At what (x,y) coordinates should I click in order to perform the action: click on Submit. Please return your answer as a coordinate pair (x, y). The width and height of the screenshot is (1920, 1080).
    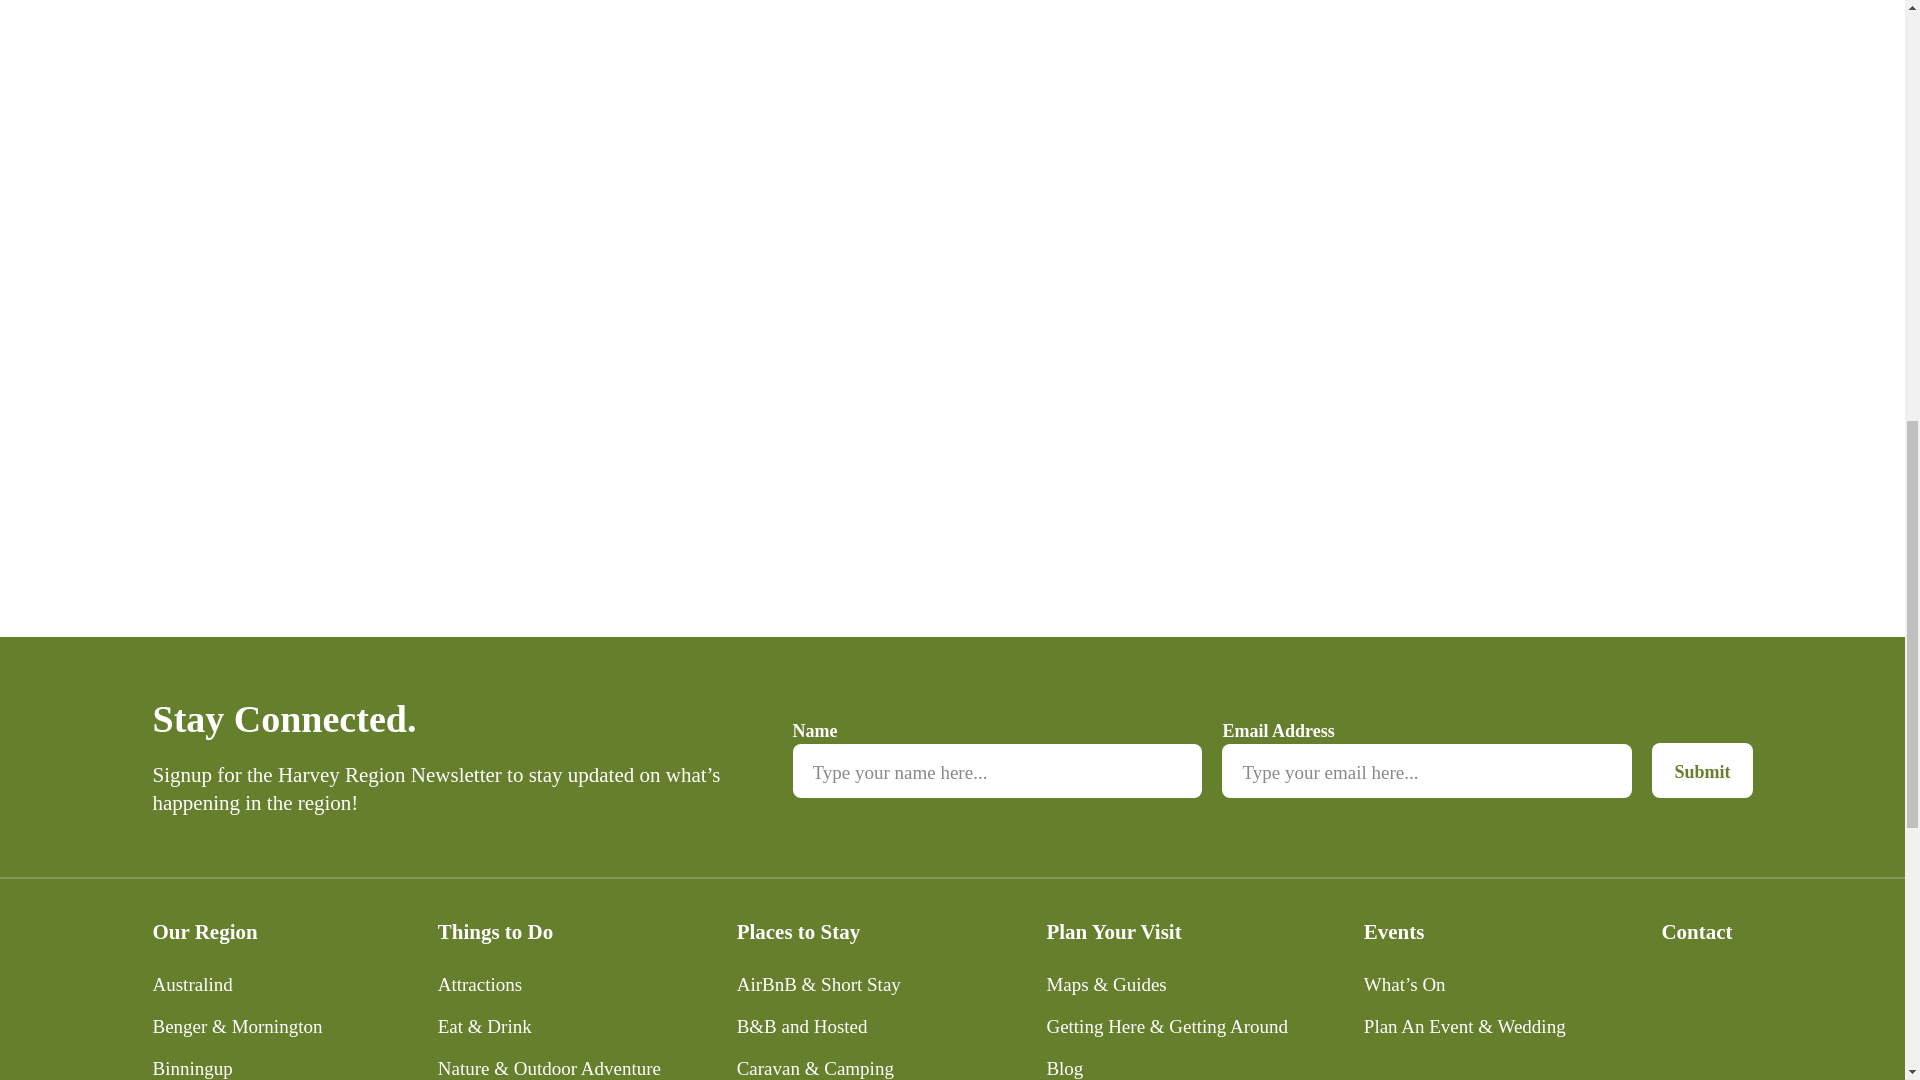
    Looking at the image, I should click on (1701, 770).